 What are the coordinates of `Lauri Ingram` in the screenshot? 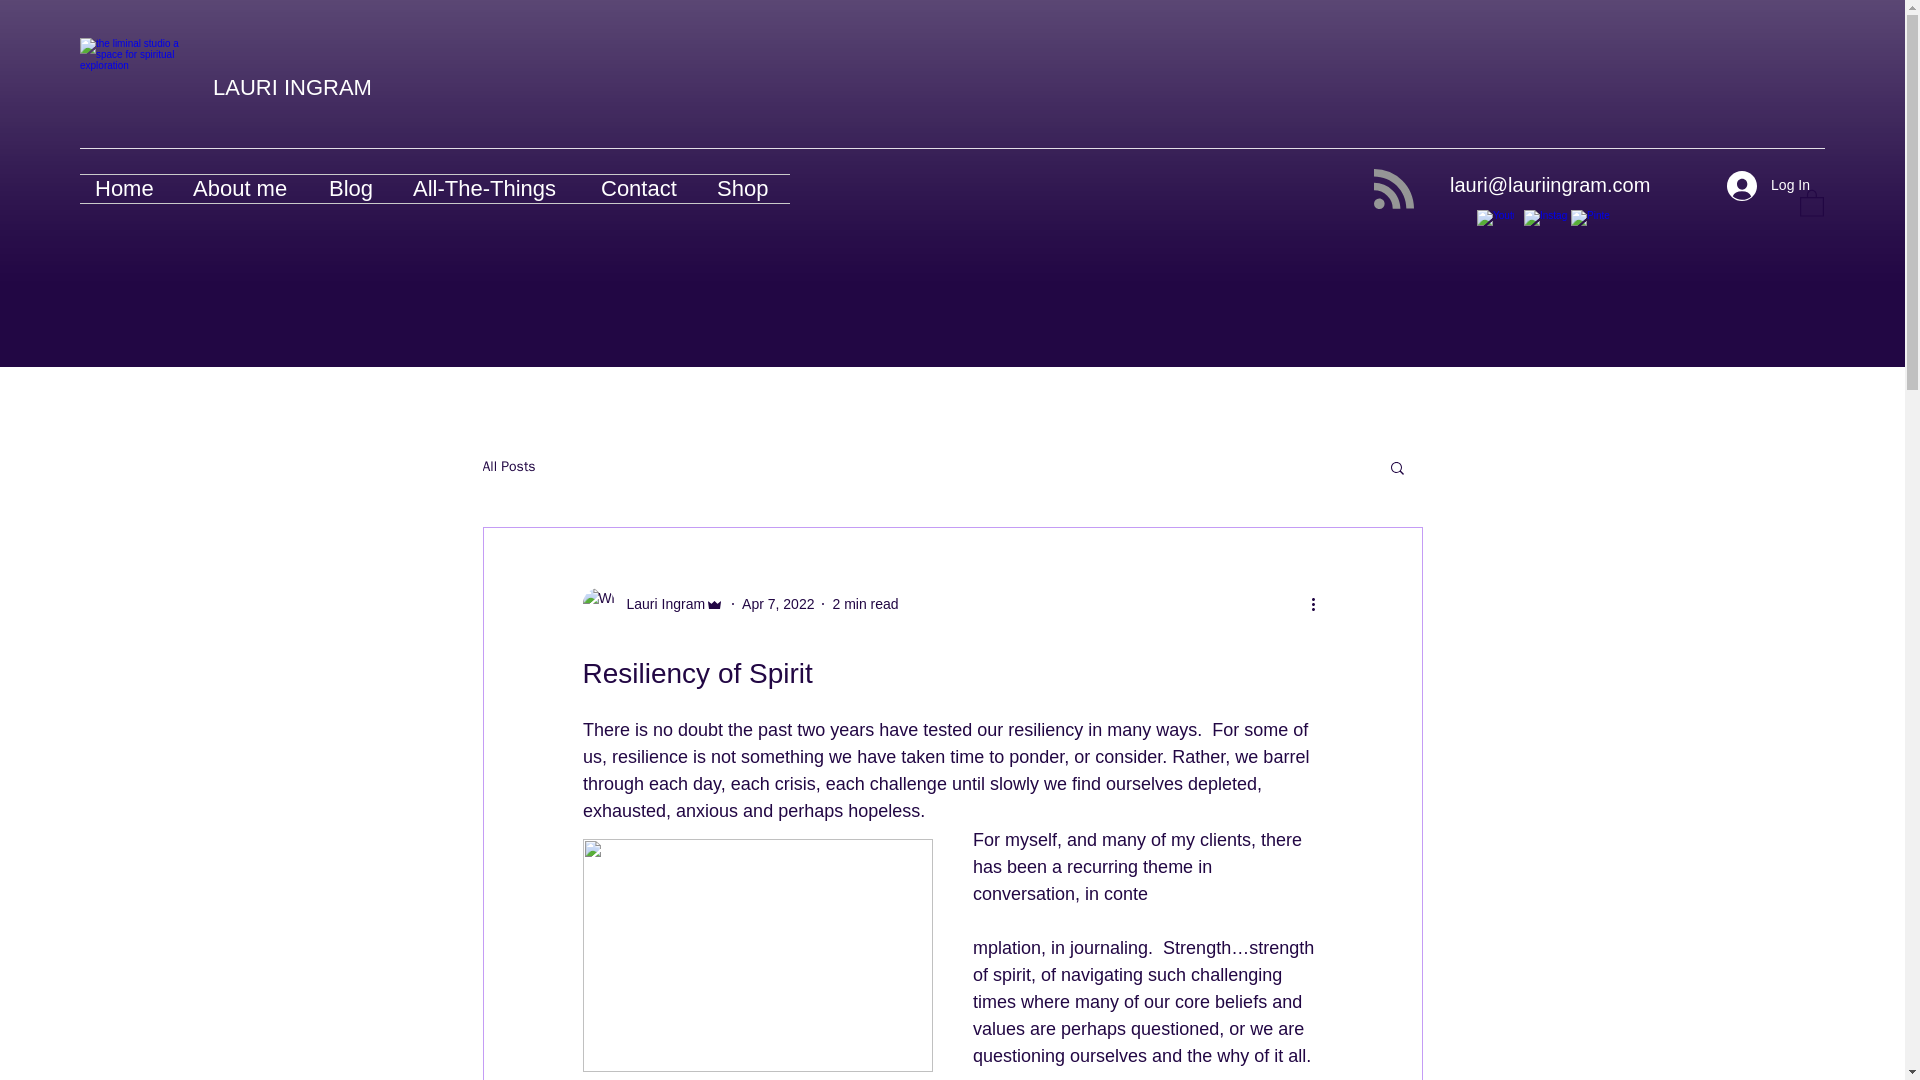 It's located at (652, 603).